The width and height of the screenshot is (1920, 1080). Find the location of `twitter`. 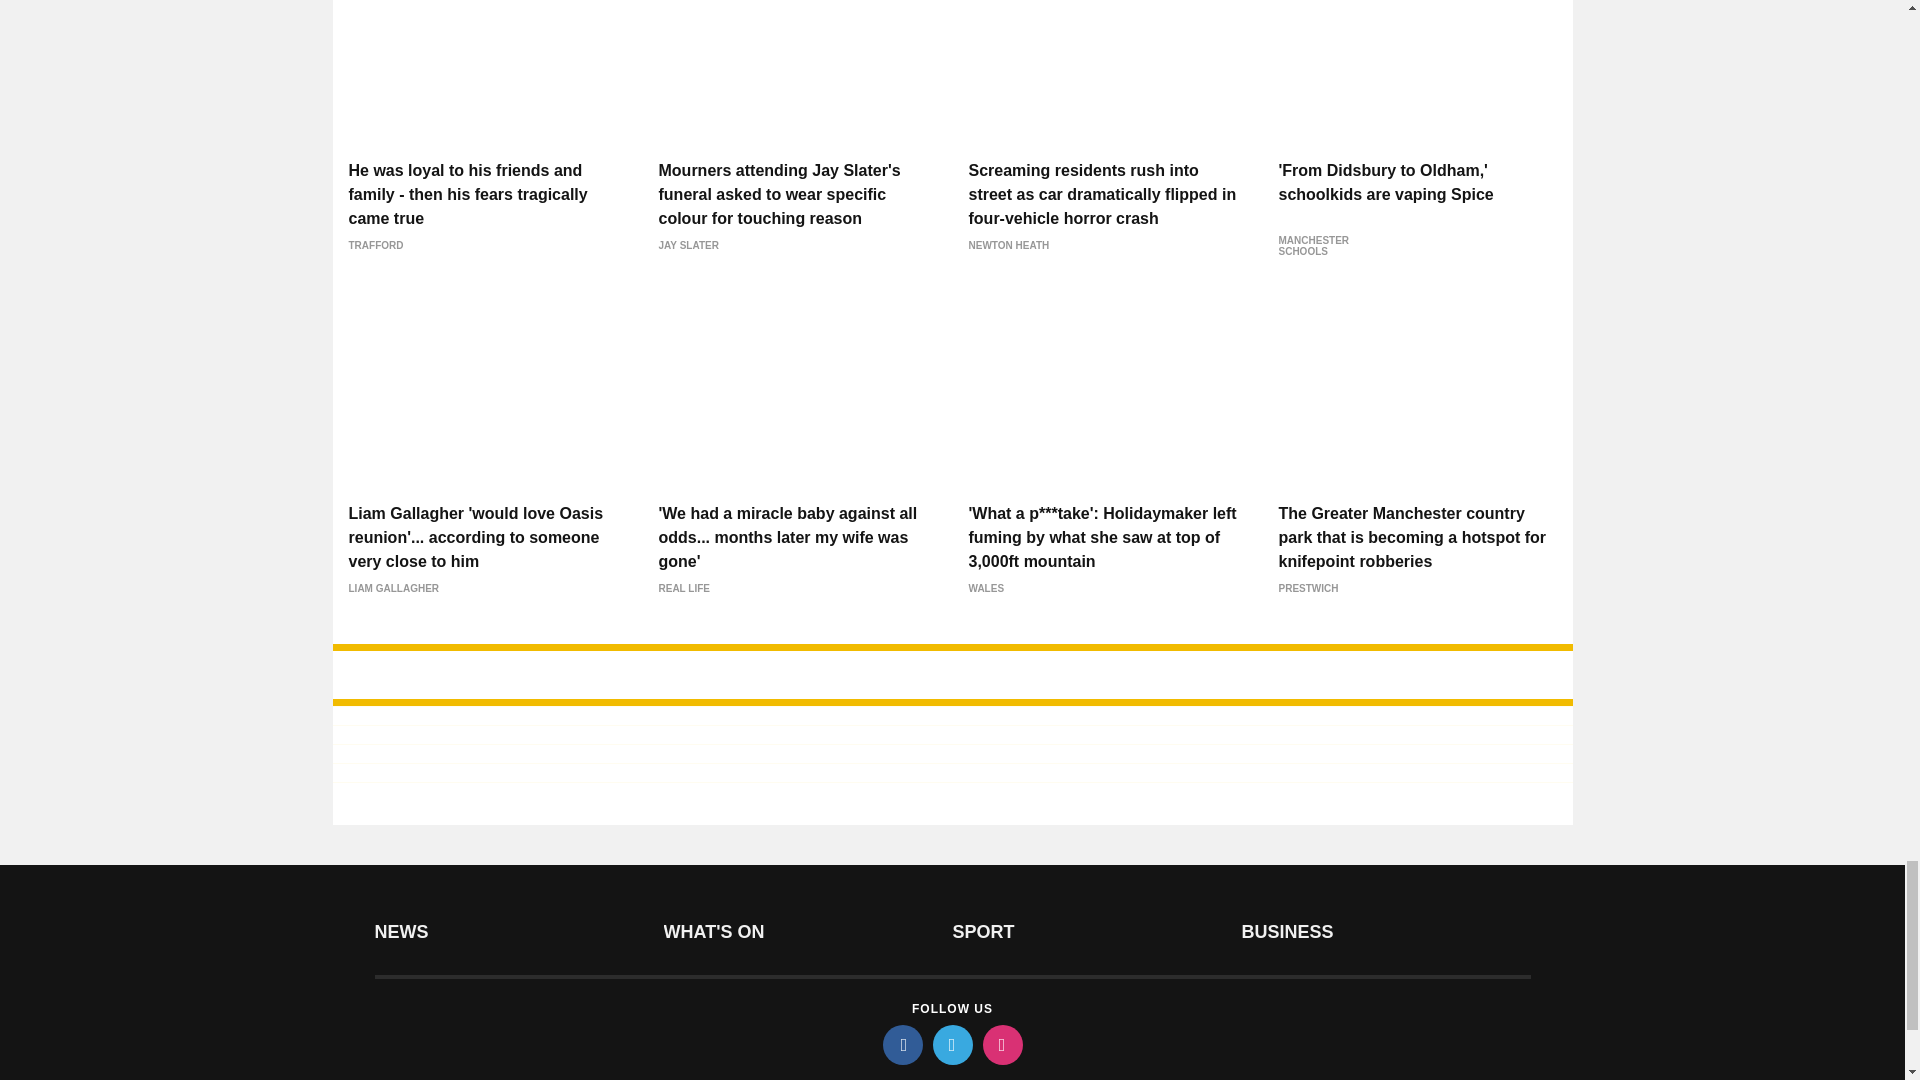

twitter is located at coordinates (951, 1044).